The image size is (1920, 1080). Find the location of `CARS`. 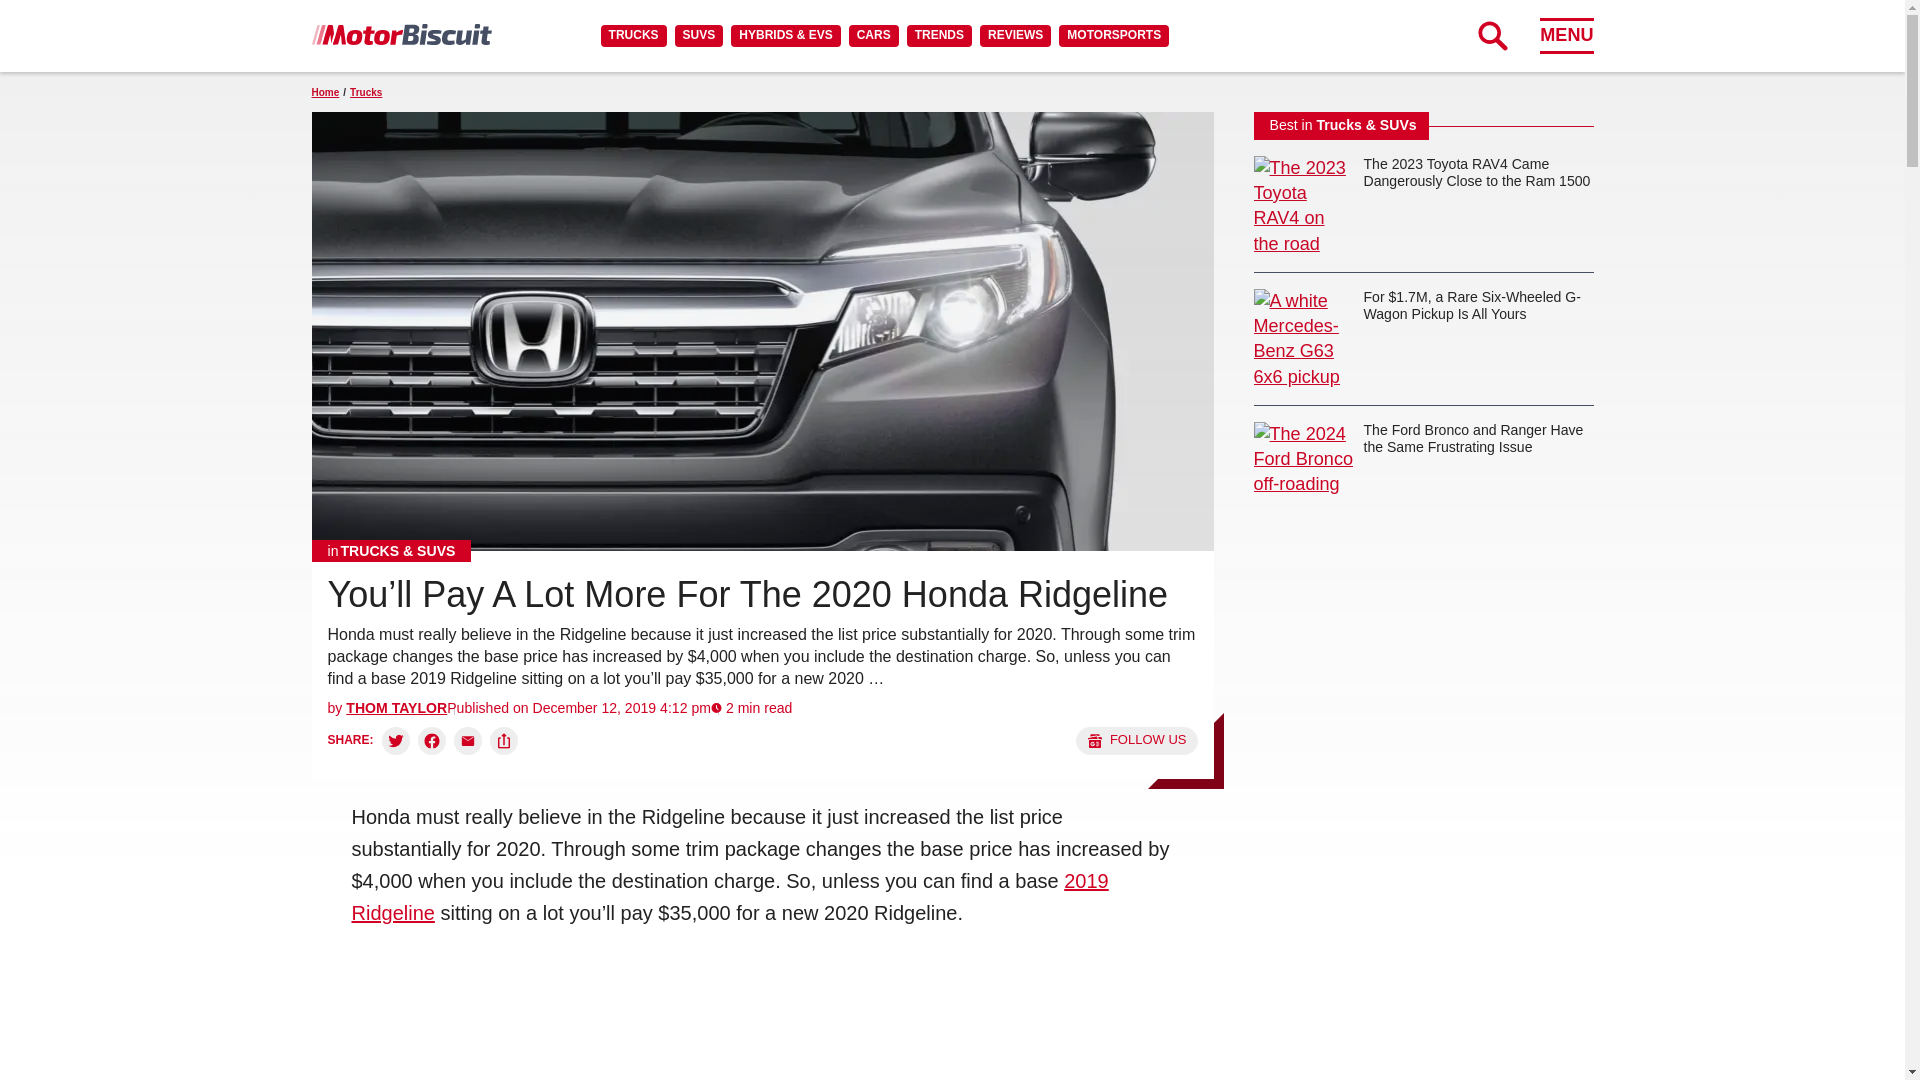

CARS is located at coordinates (873, 35).